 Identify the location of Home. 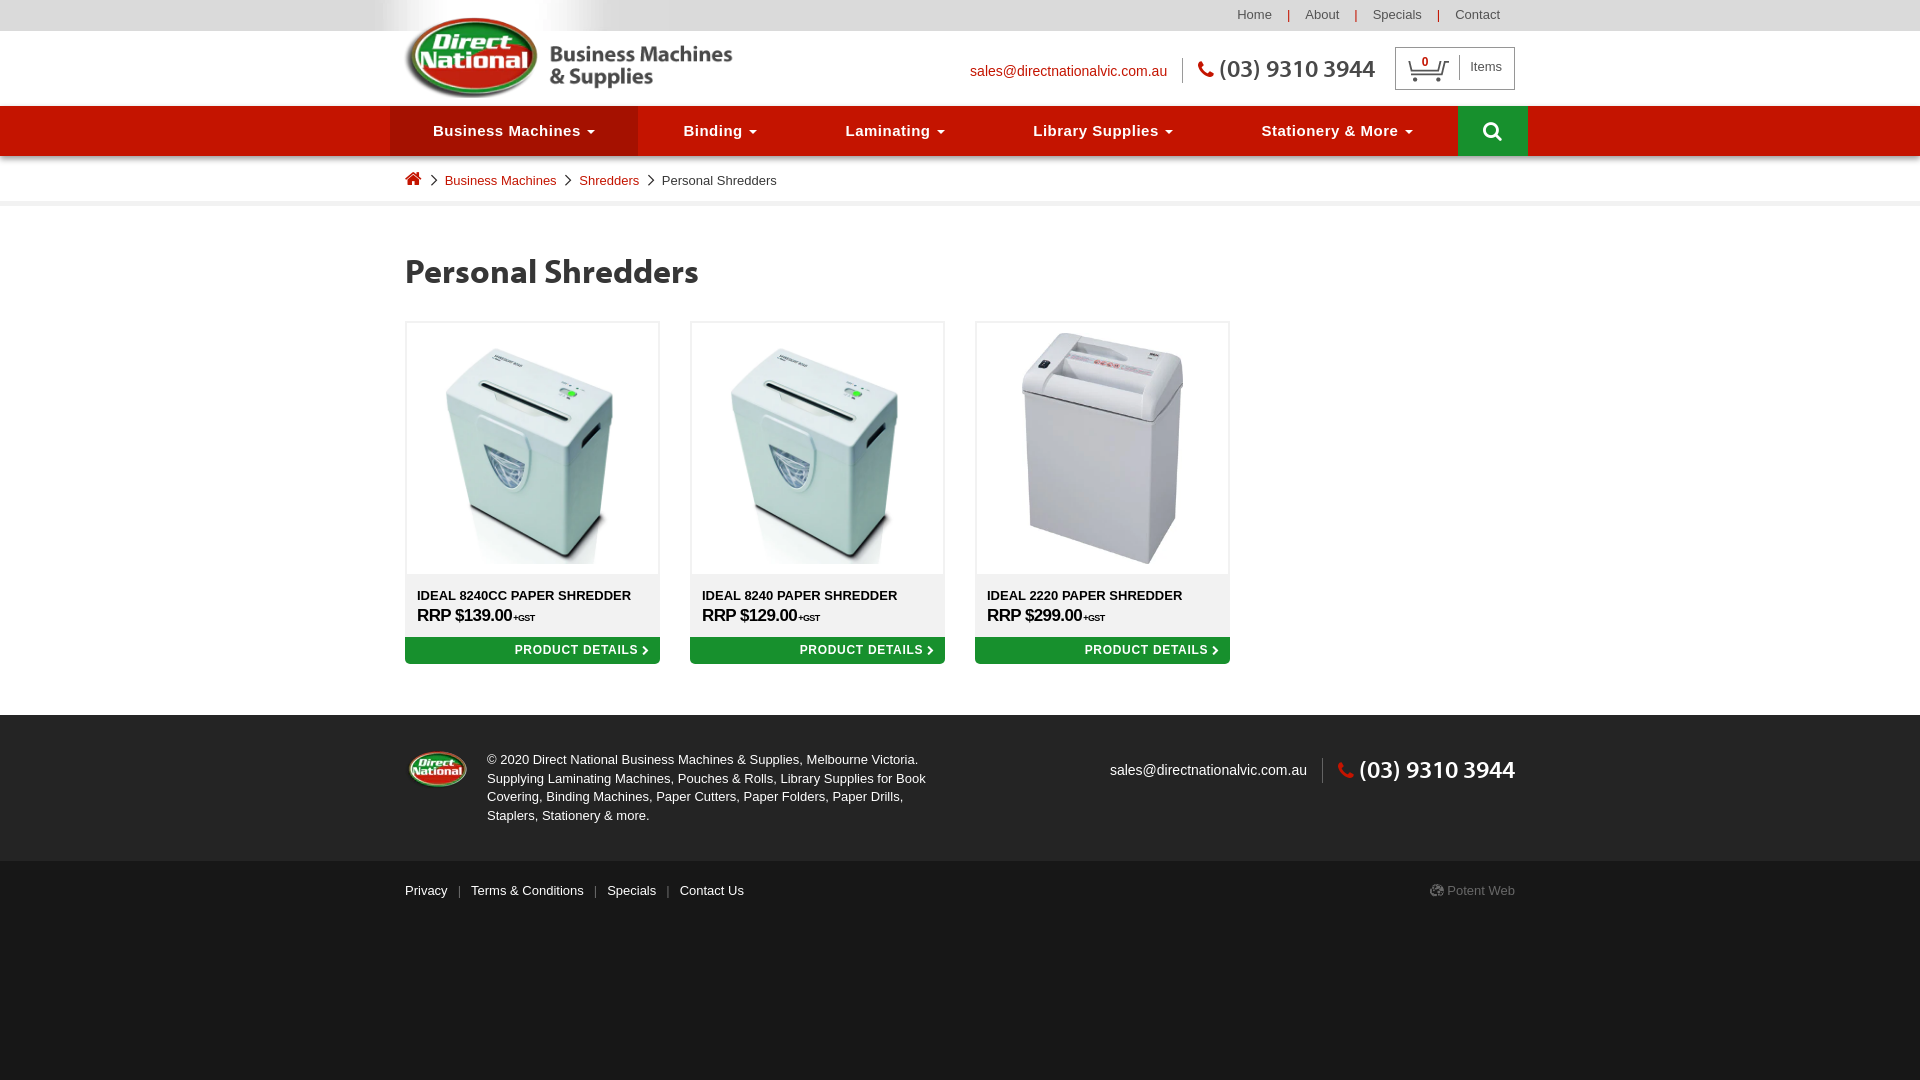
(1254, 14).